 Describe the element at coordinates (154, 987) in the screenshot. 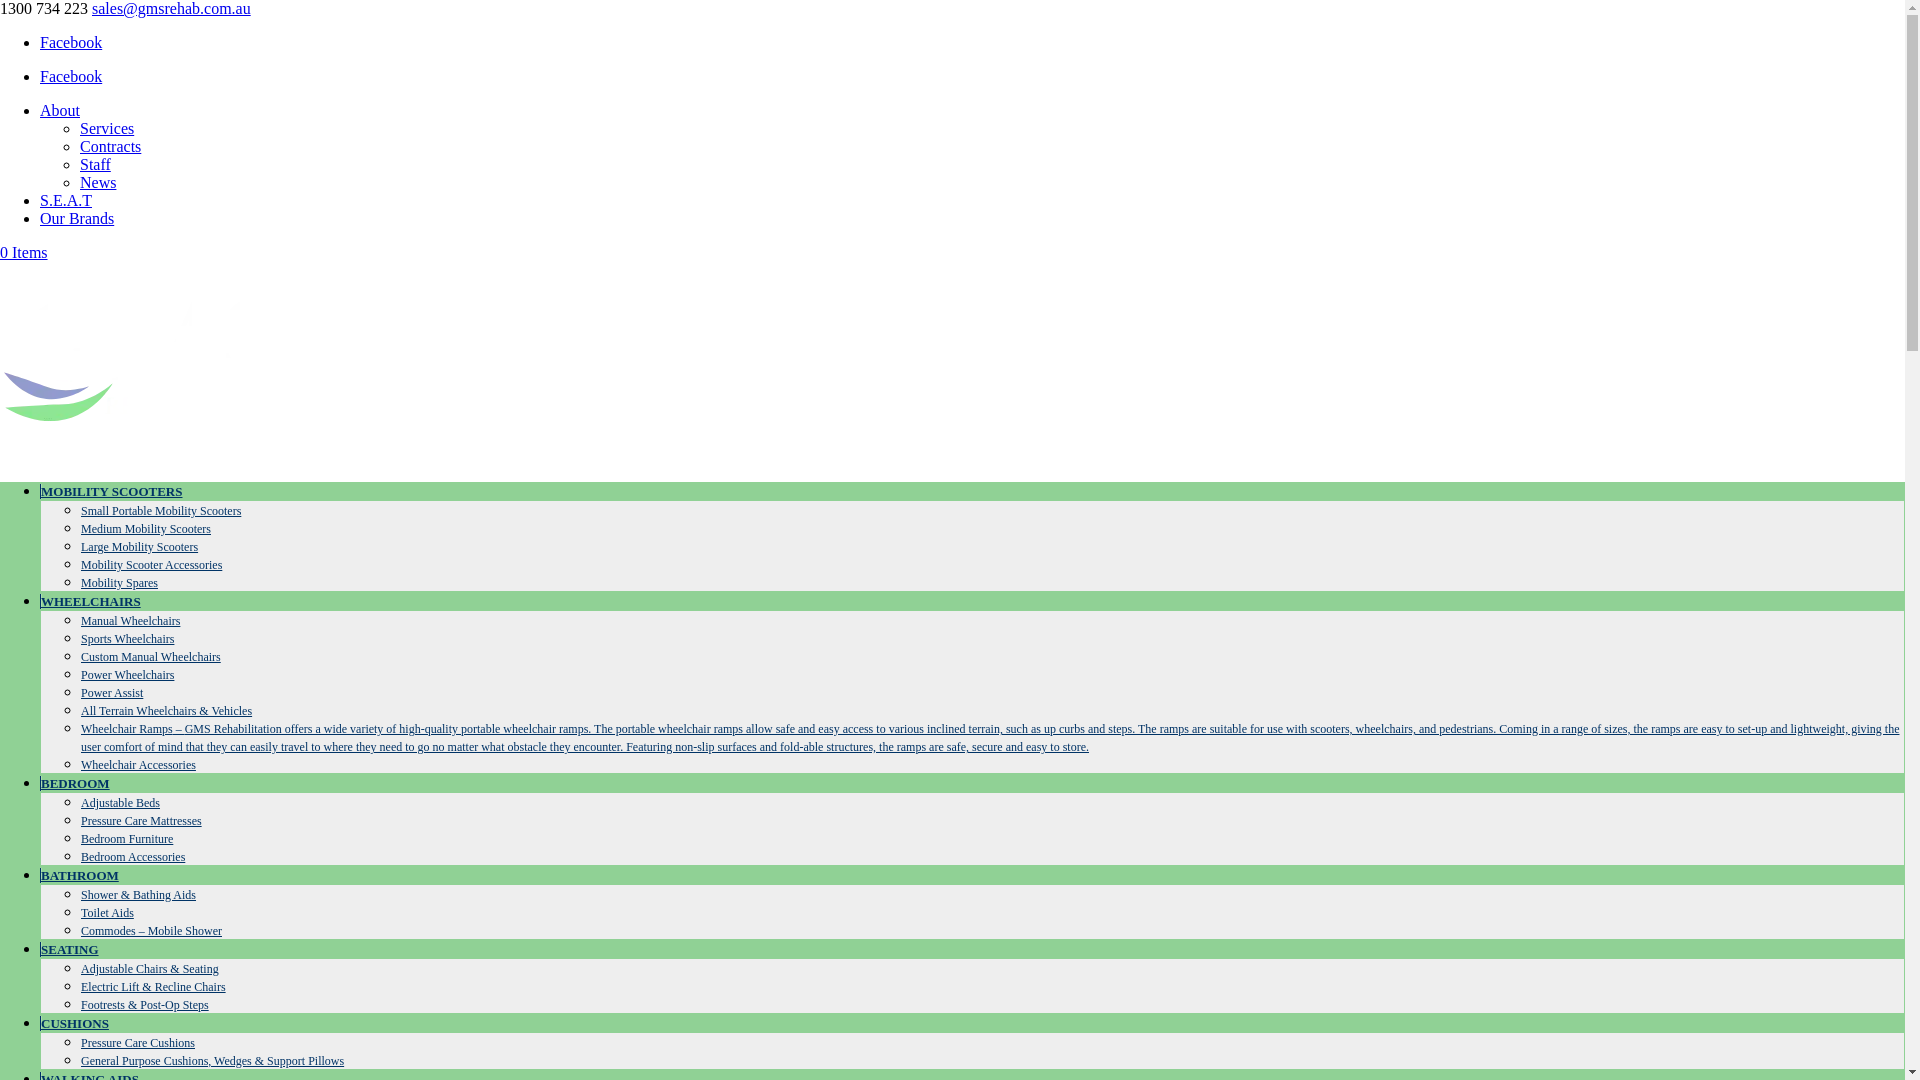

I see `Electric Lift & Recline Chairs` at that location.